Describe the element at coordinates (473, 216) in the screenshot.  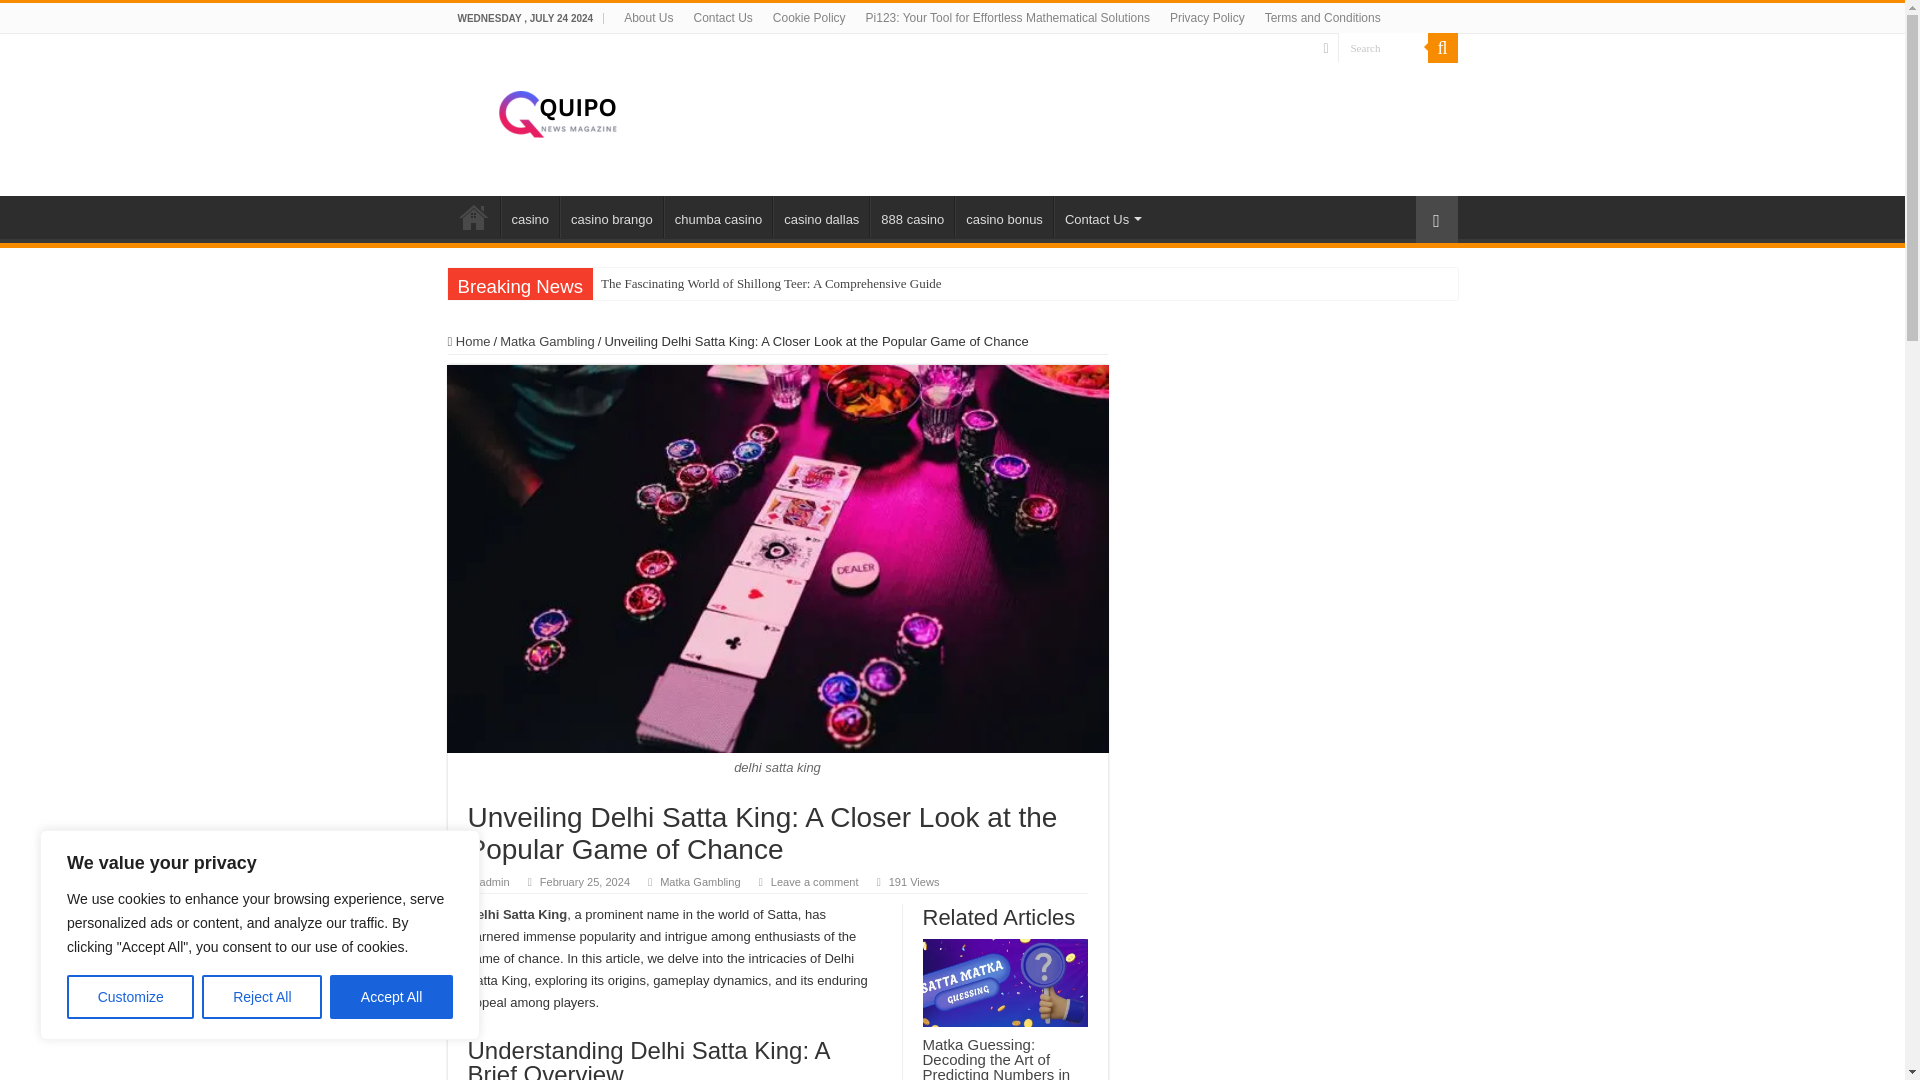
I see `Home` at that location.